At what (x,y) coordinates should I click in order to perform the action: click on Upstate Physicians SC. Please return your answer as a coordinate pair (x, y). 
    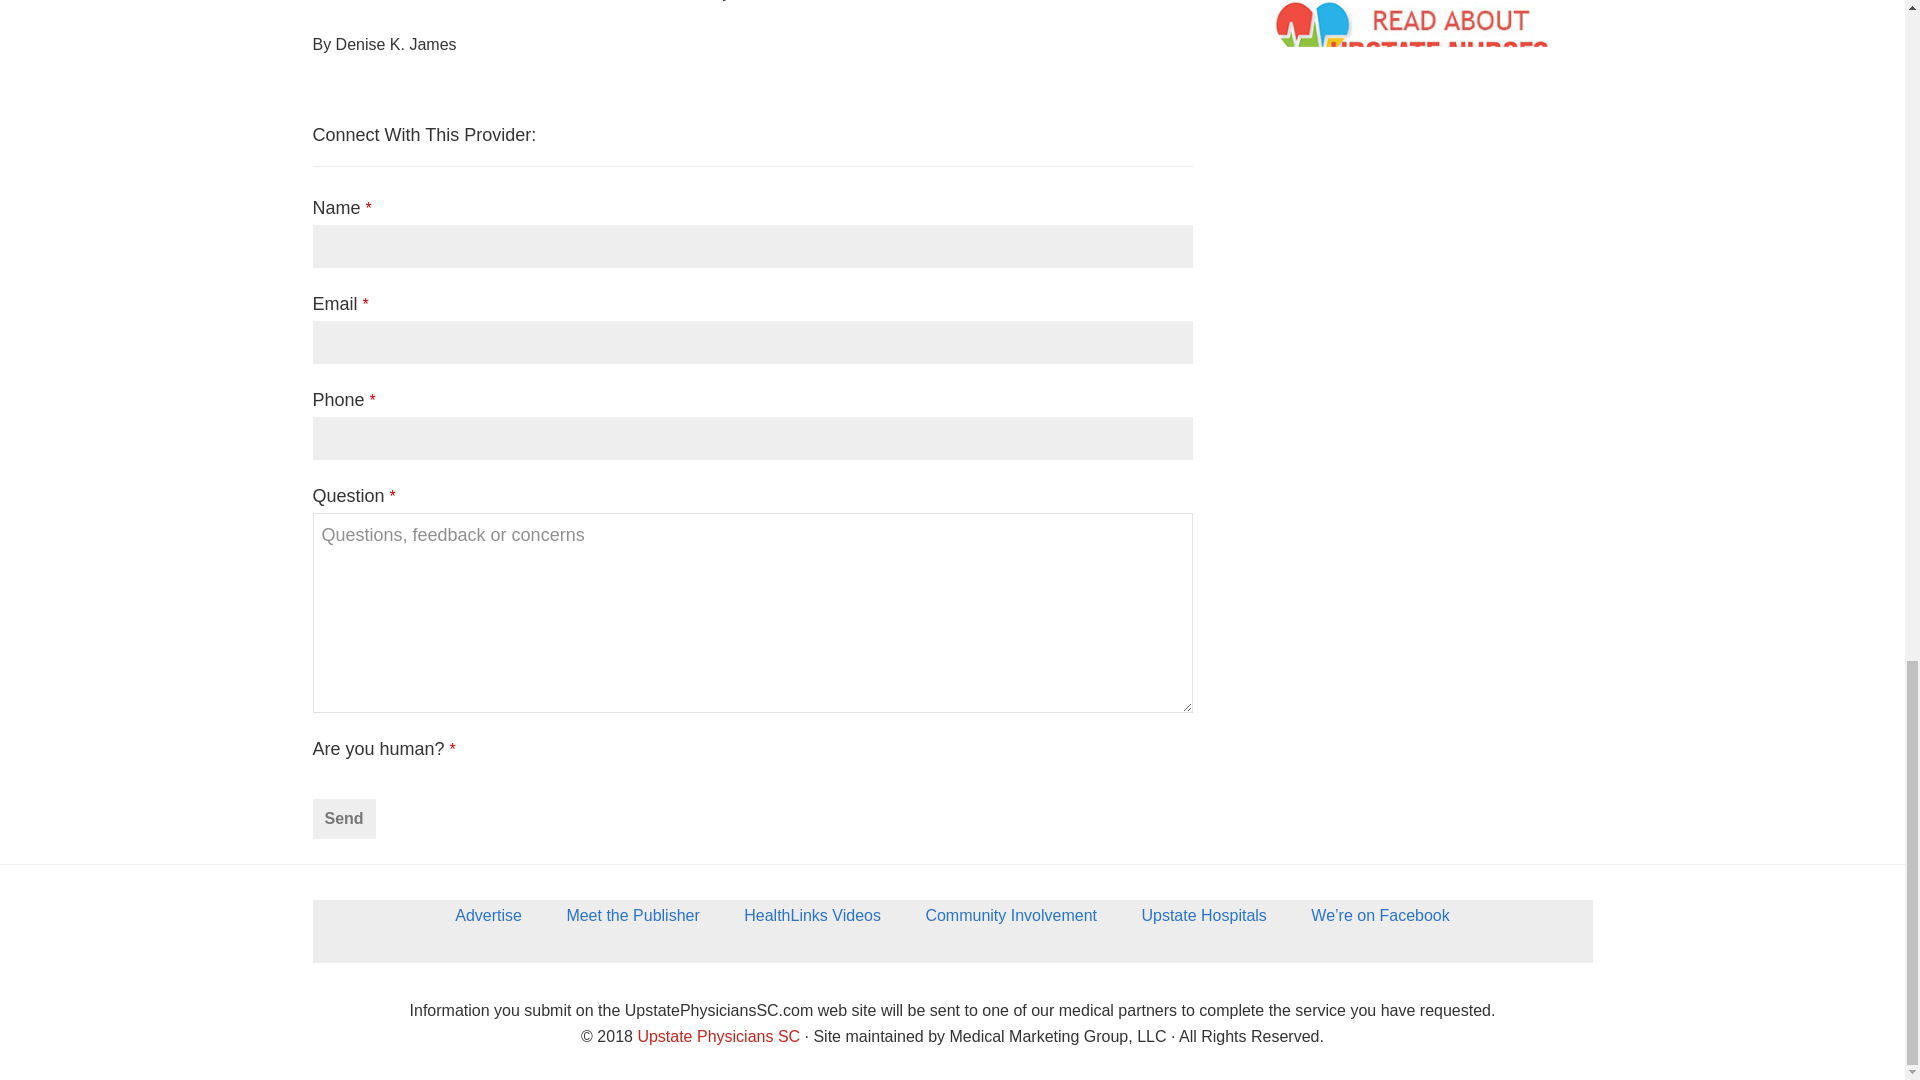
    Looking at the image, I should click on (718, 1036).